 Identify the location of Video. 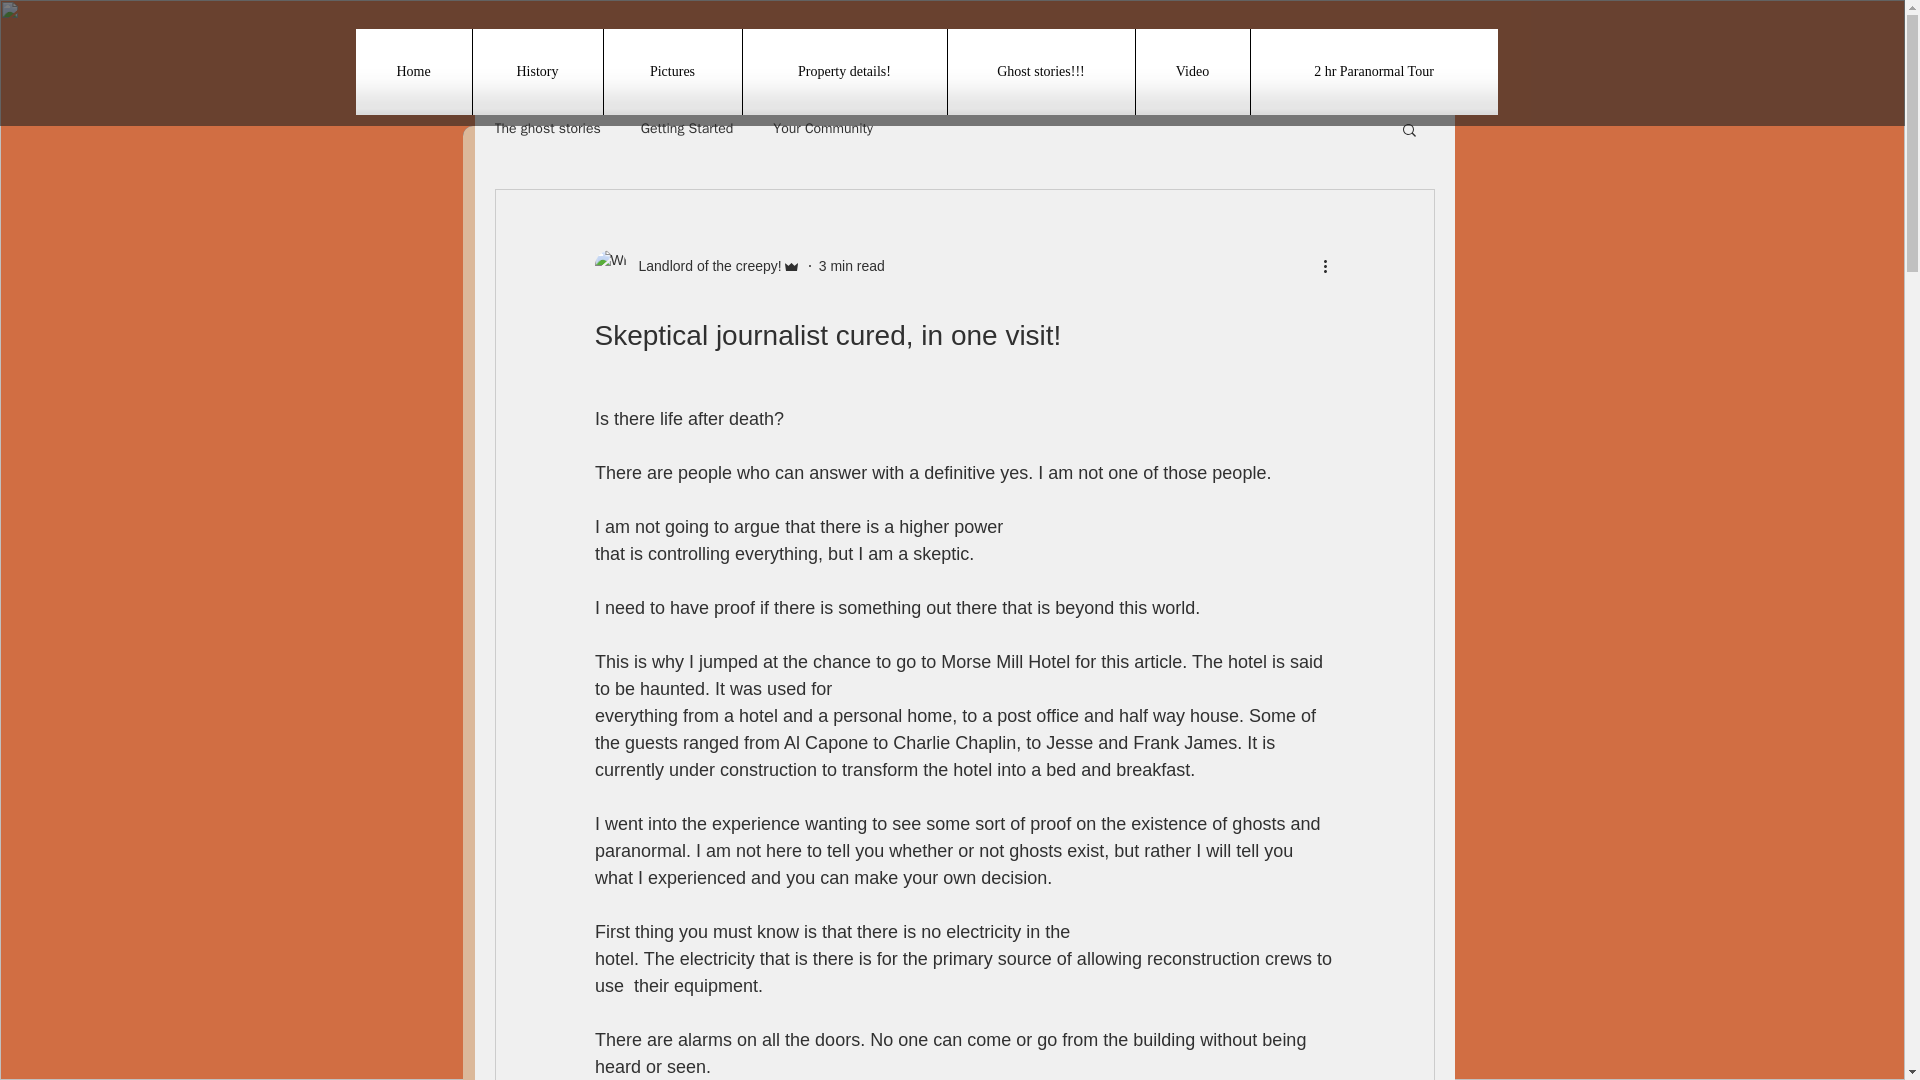
(1192, 72).